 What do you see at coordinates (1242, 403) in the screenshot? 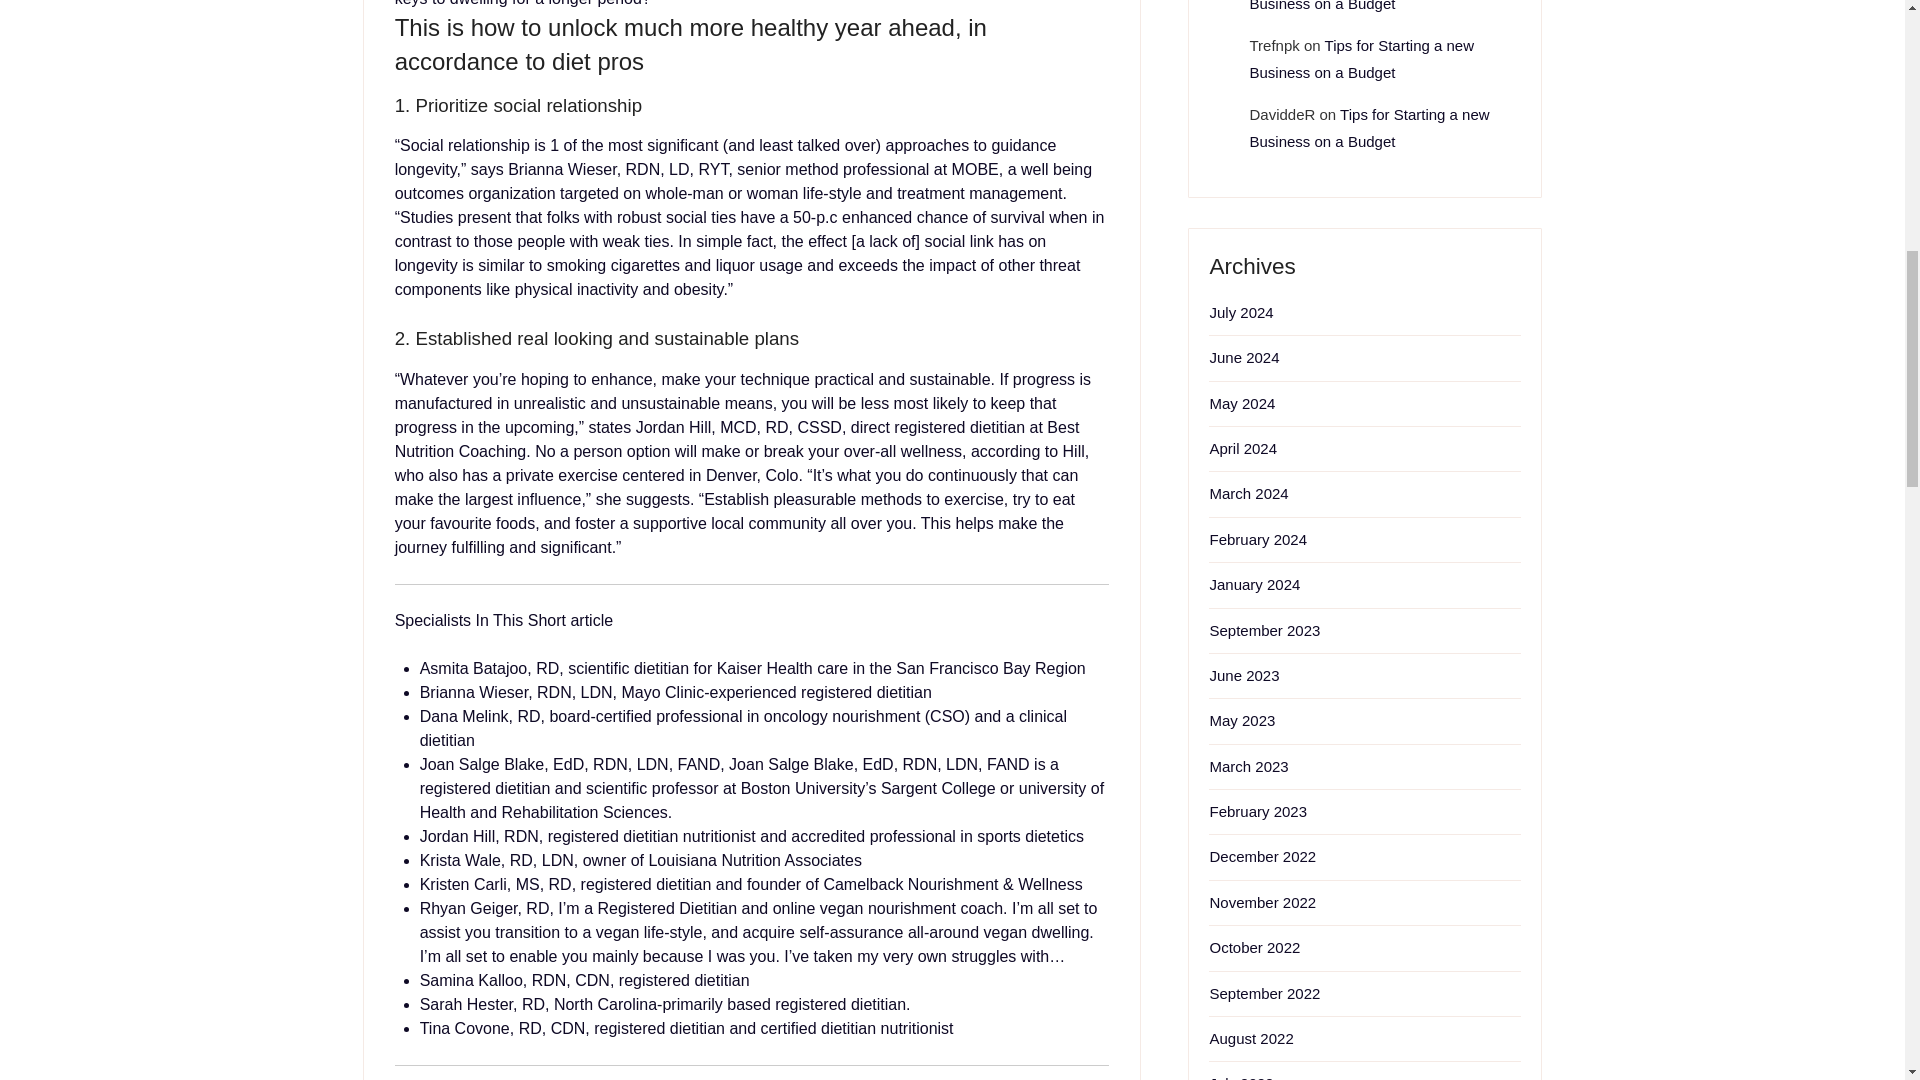
I see `May 2024` at bounding box center [1242, 403].